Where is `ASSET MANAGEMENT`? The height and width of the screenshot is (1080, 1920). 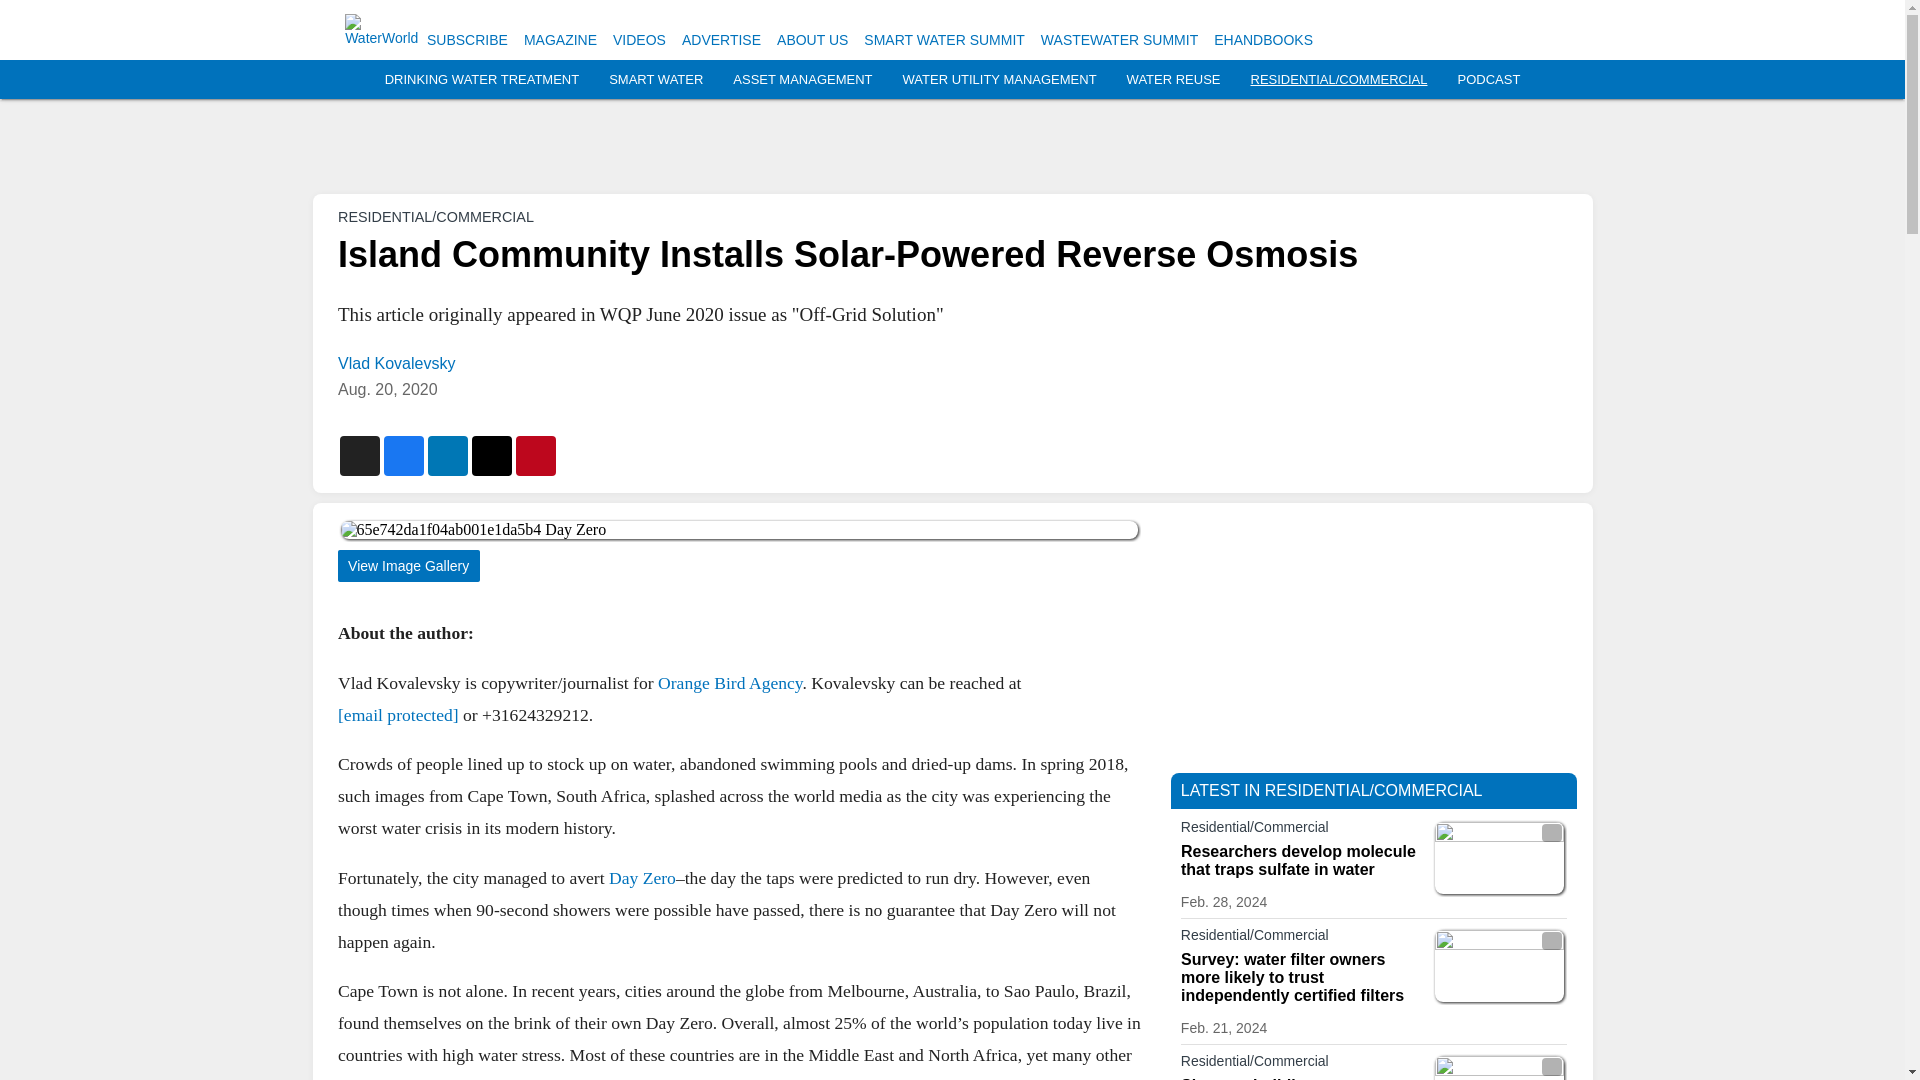 ASSET MANAGEMENT is located at coordinates (802, 80).